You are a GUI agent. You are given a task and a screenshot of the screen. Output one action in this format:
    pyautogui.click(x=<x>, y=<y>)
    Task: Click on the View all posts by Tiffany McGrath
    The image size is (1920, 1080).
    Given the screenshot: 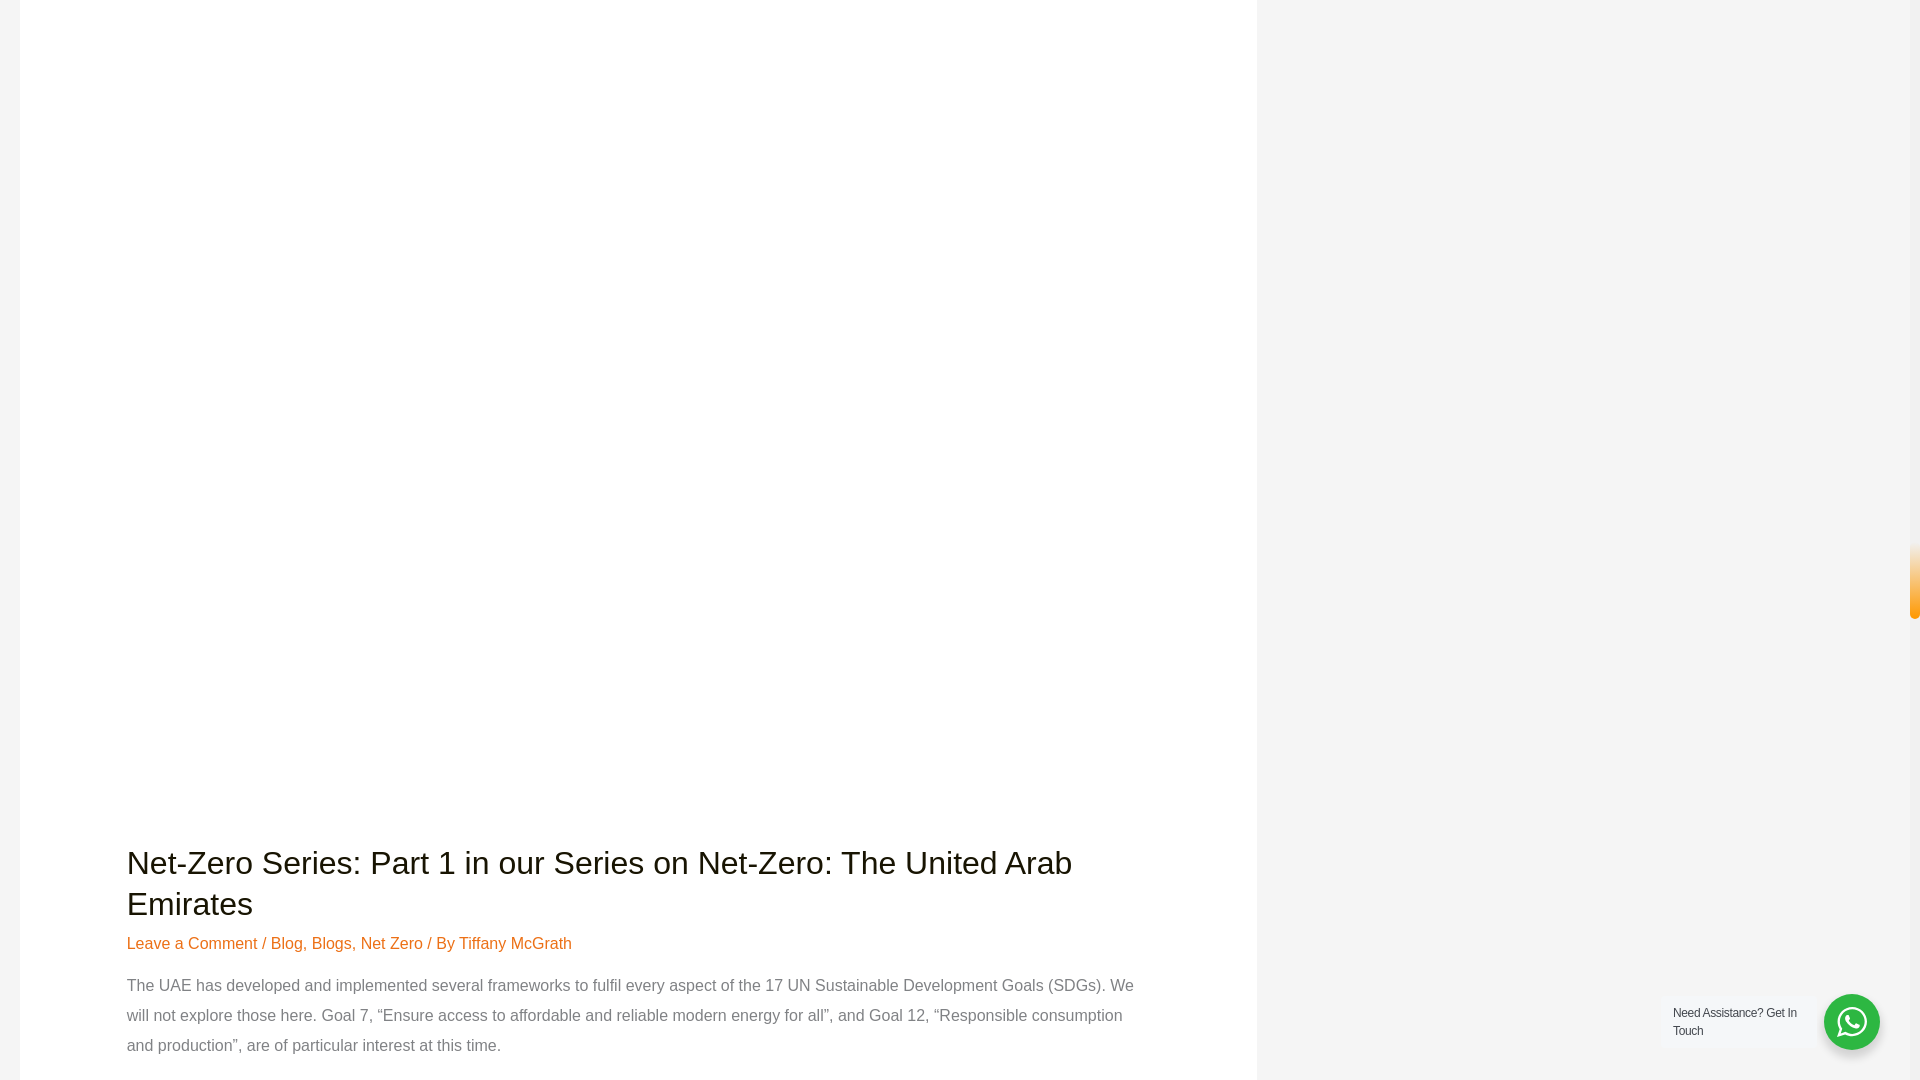 What is the action you would take?
    pyautogui.click(x=515, y=943)
    